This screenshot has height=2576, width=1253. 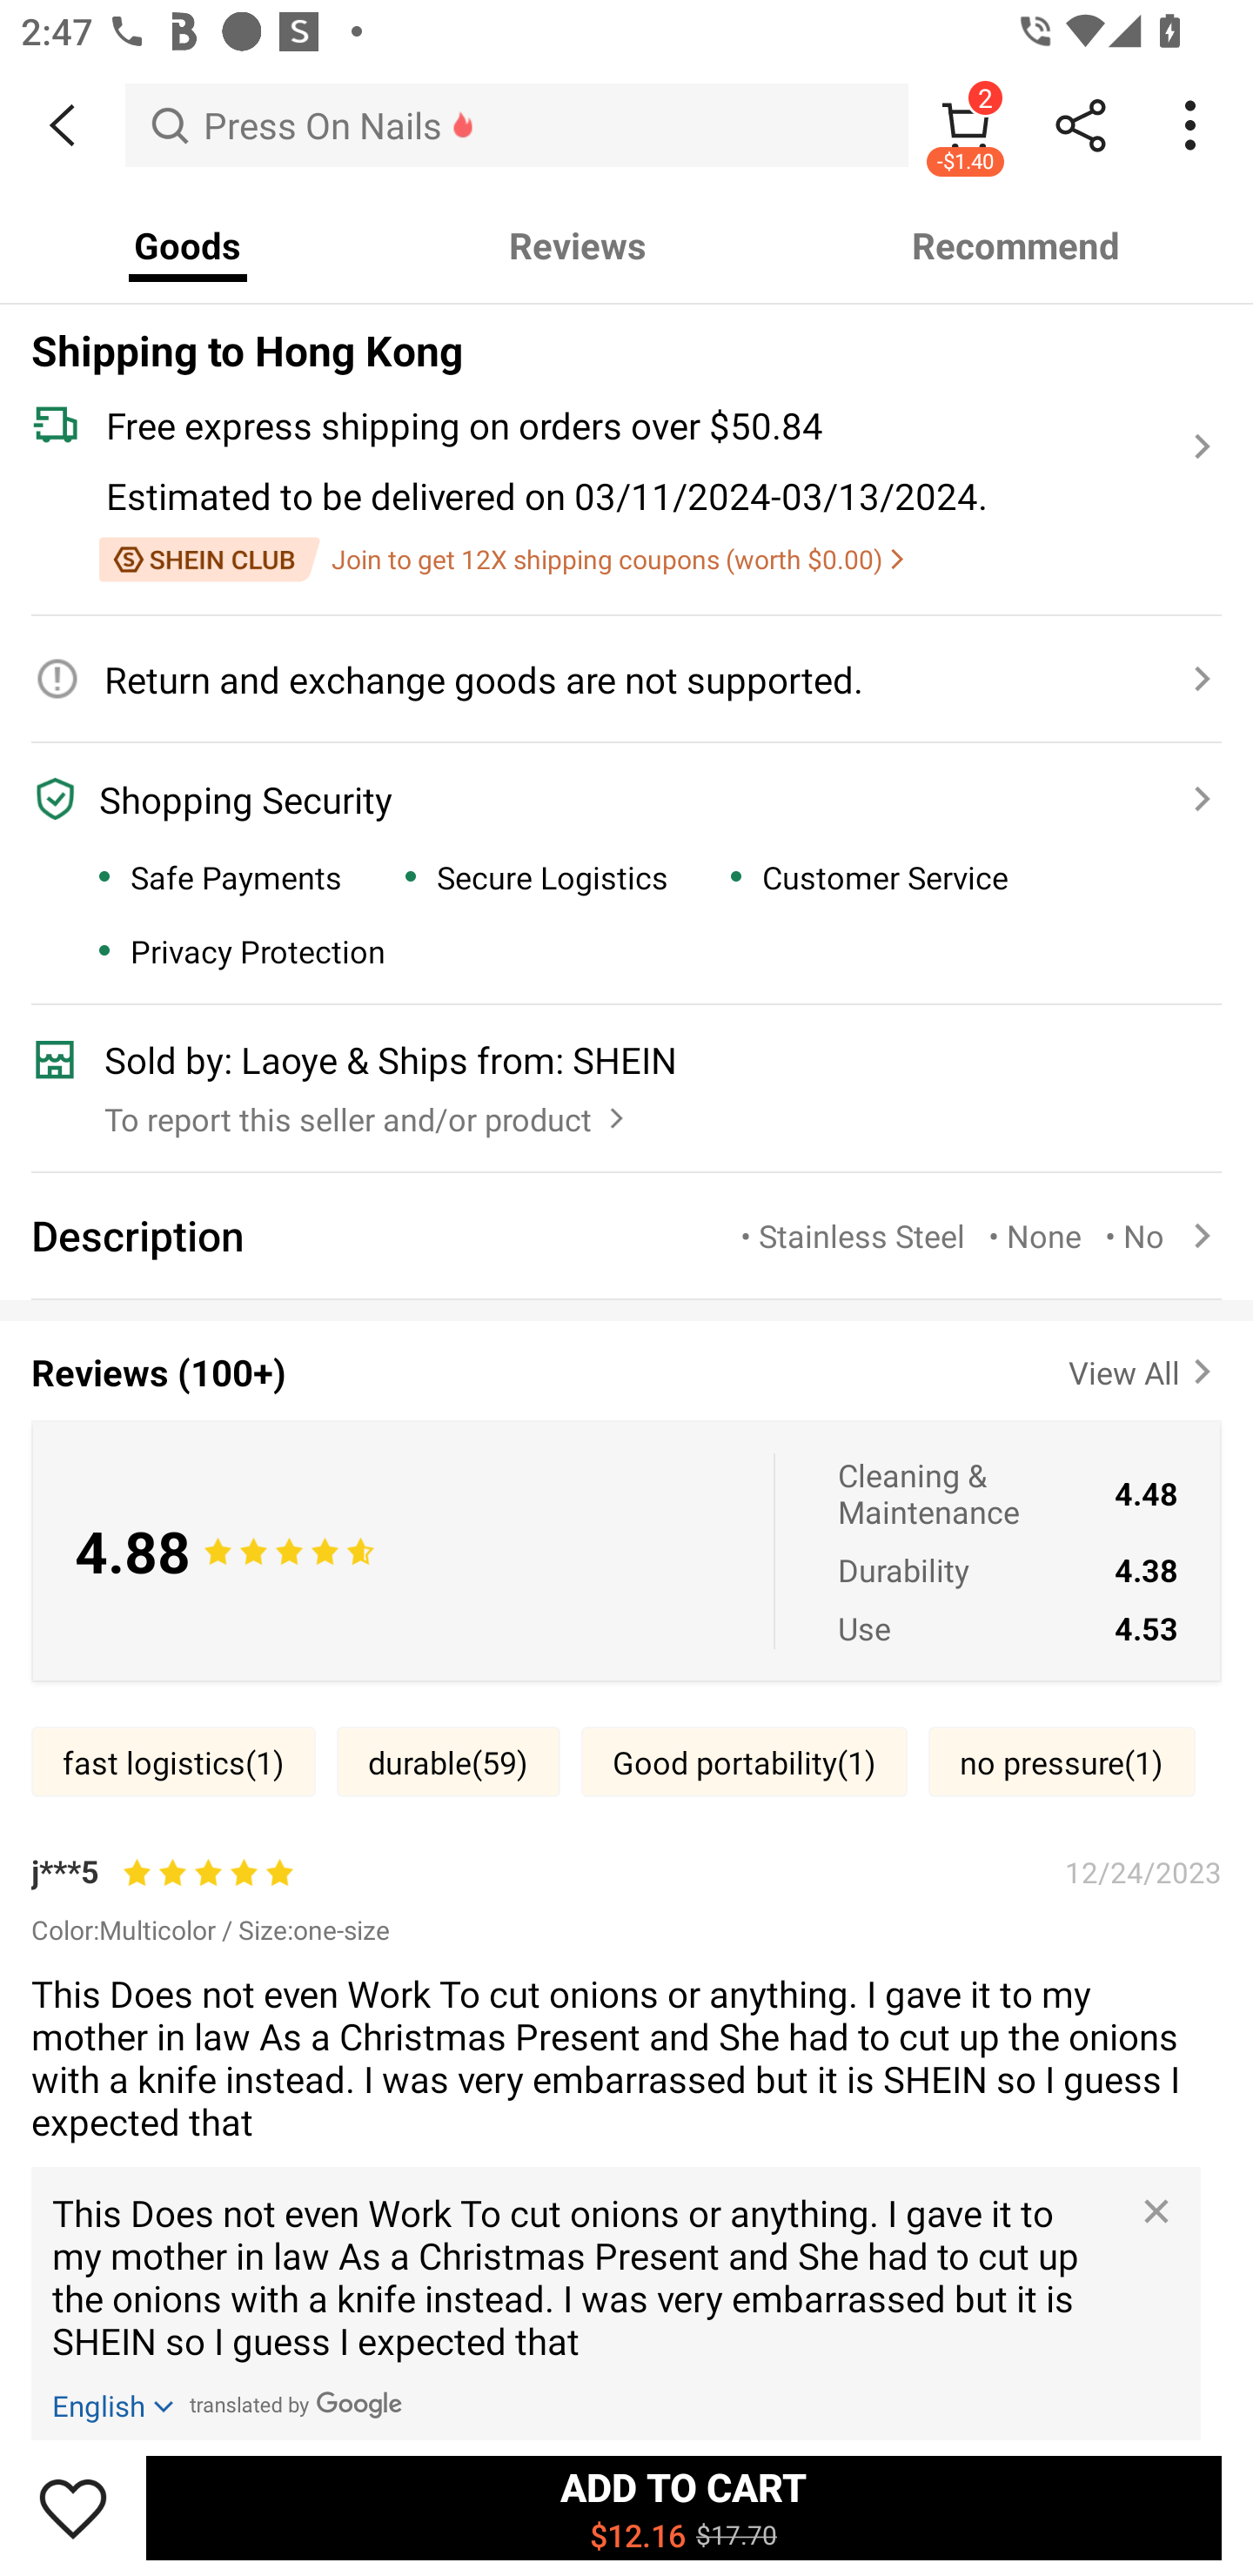 What do you see at coordinates (1062, 1761) in the screenshot?
I see `no pressure(1)` at bounding box center [1062, 1761].